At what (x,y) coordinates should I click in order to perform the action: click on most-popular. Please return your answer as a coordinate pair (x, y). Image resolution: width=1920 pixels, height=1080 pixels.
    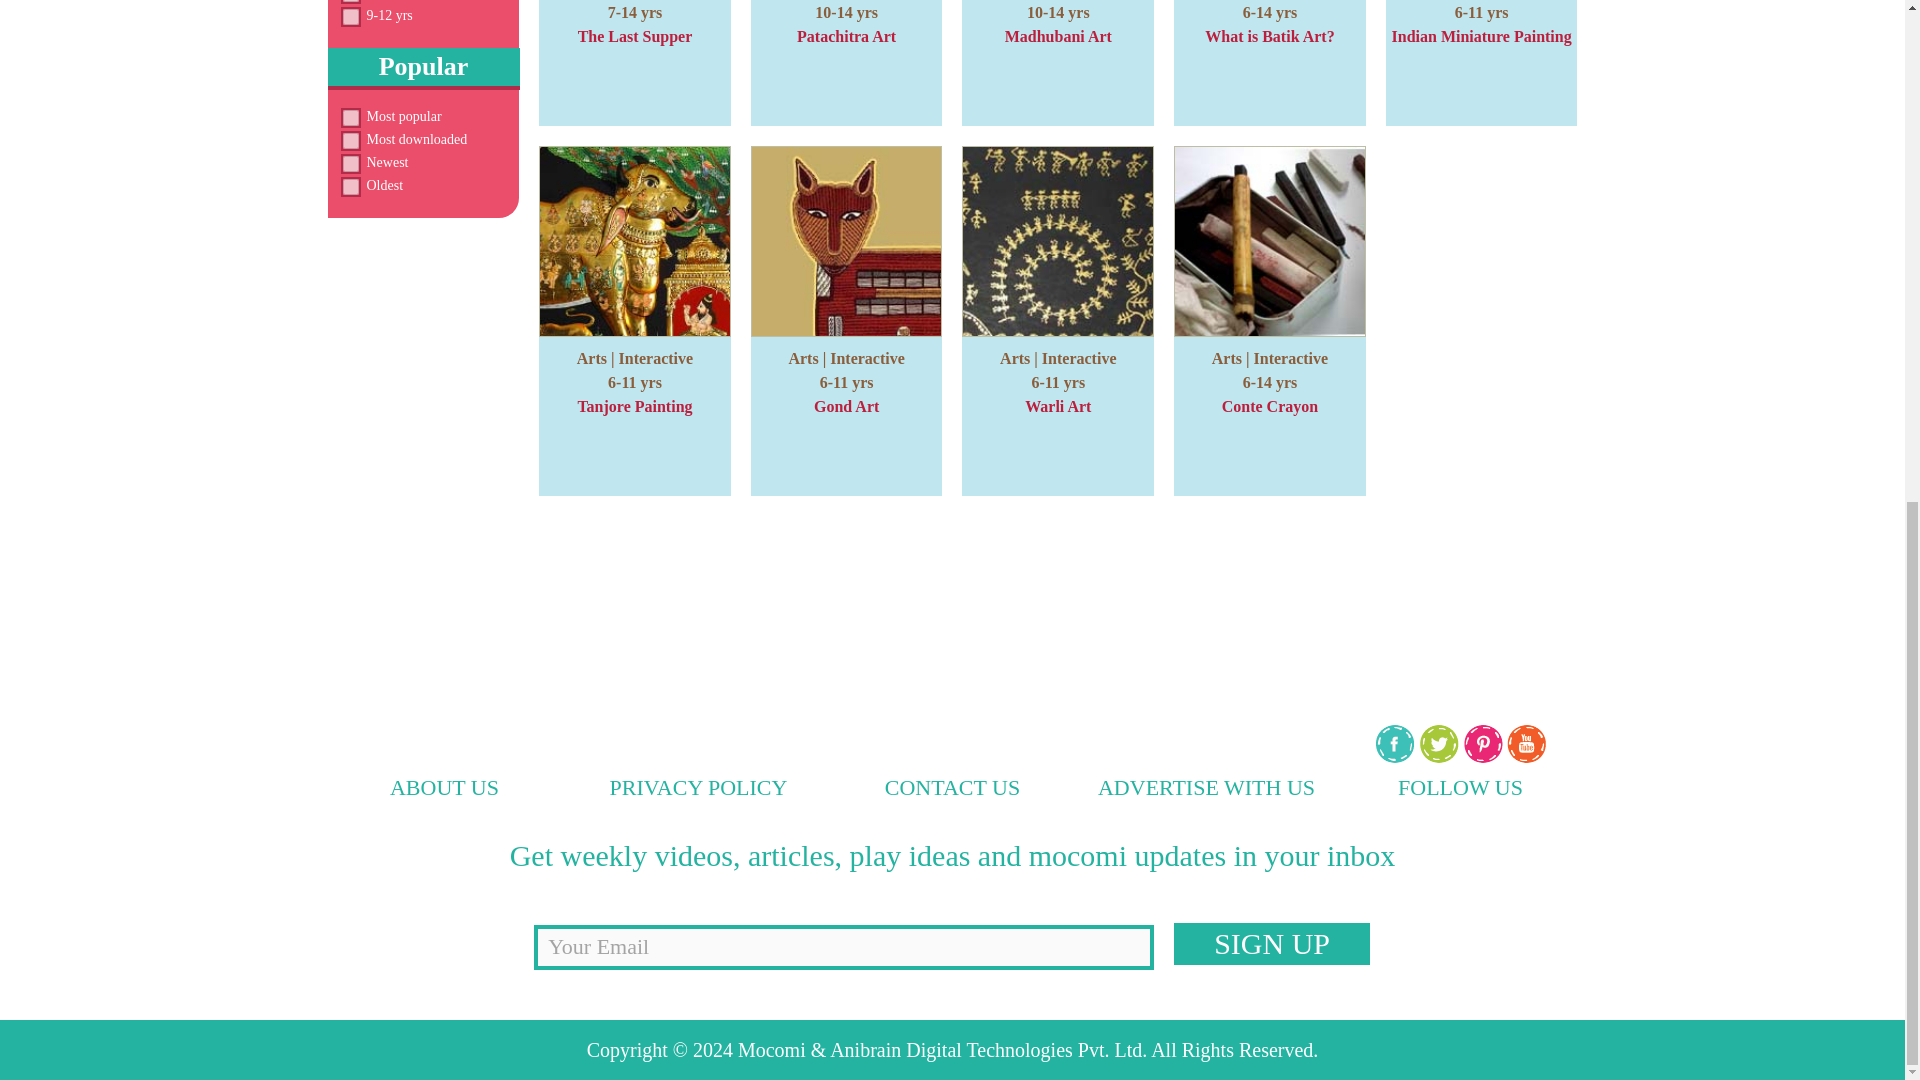
    Looking at the image, I should click on (349, 118).